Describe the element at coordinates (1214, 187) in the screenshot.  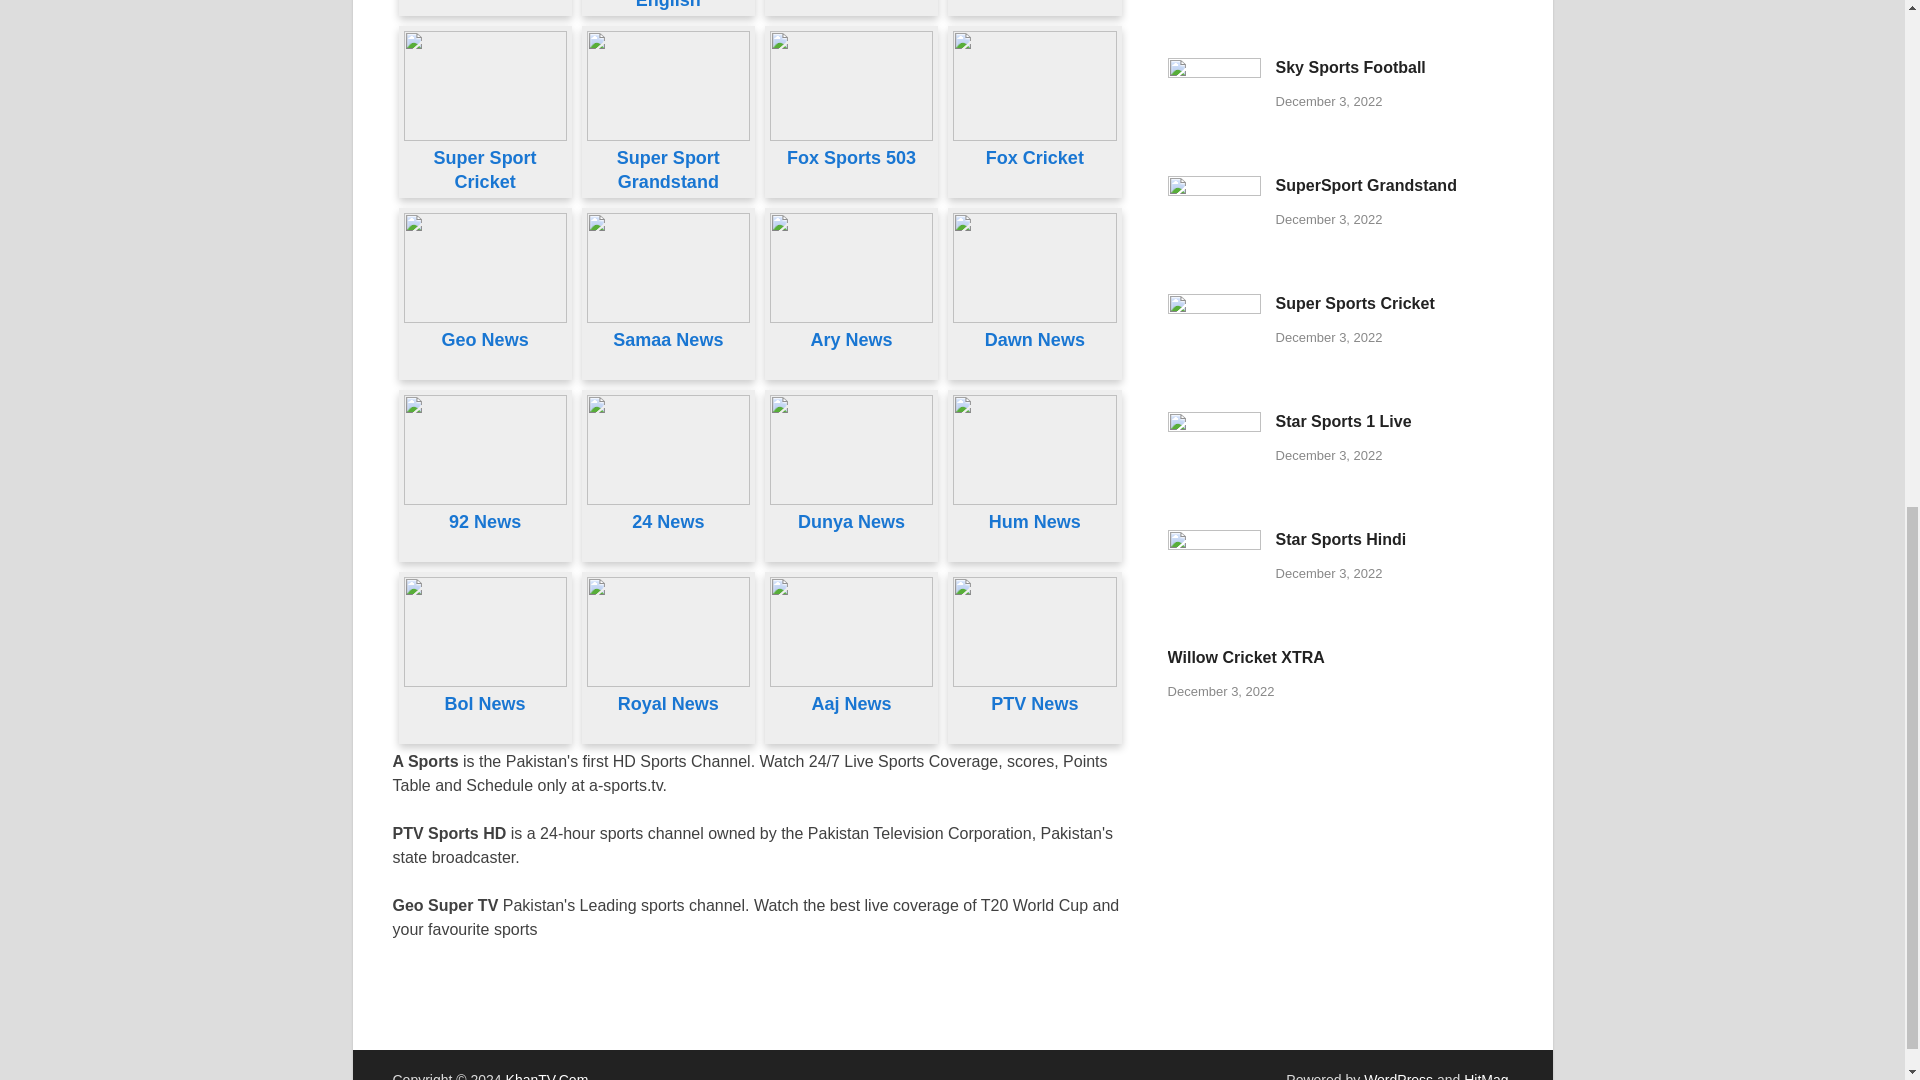
I see `SuperSport Grandstand` at that location.